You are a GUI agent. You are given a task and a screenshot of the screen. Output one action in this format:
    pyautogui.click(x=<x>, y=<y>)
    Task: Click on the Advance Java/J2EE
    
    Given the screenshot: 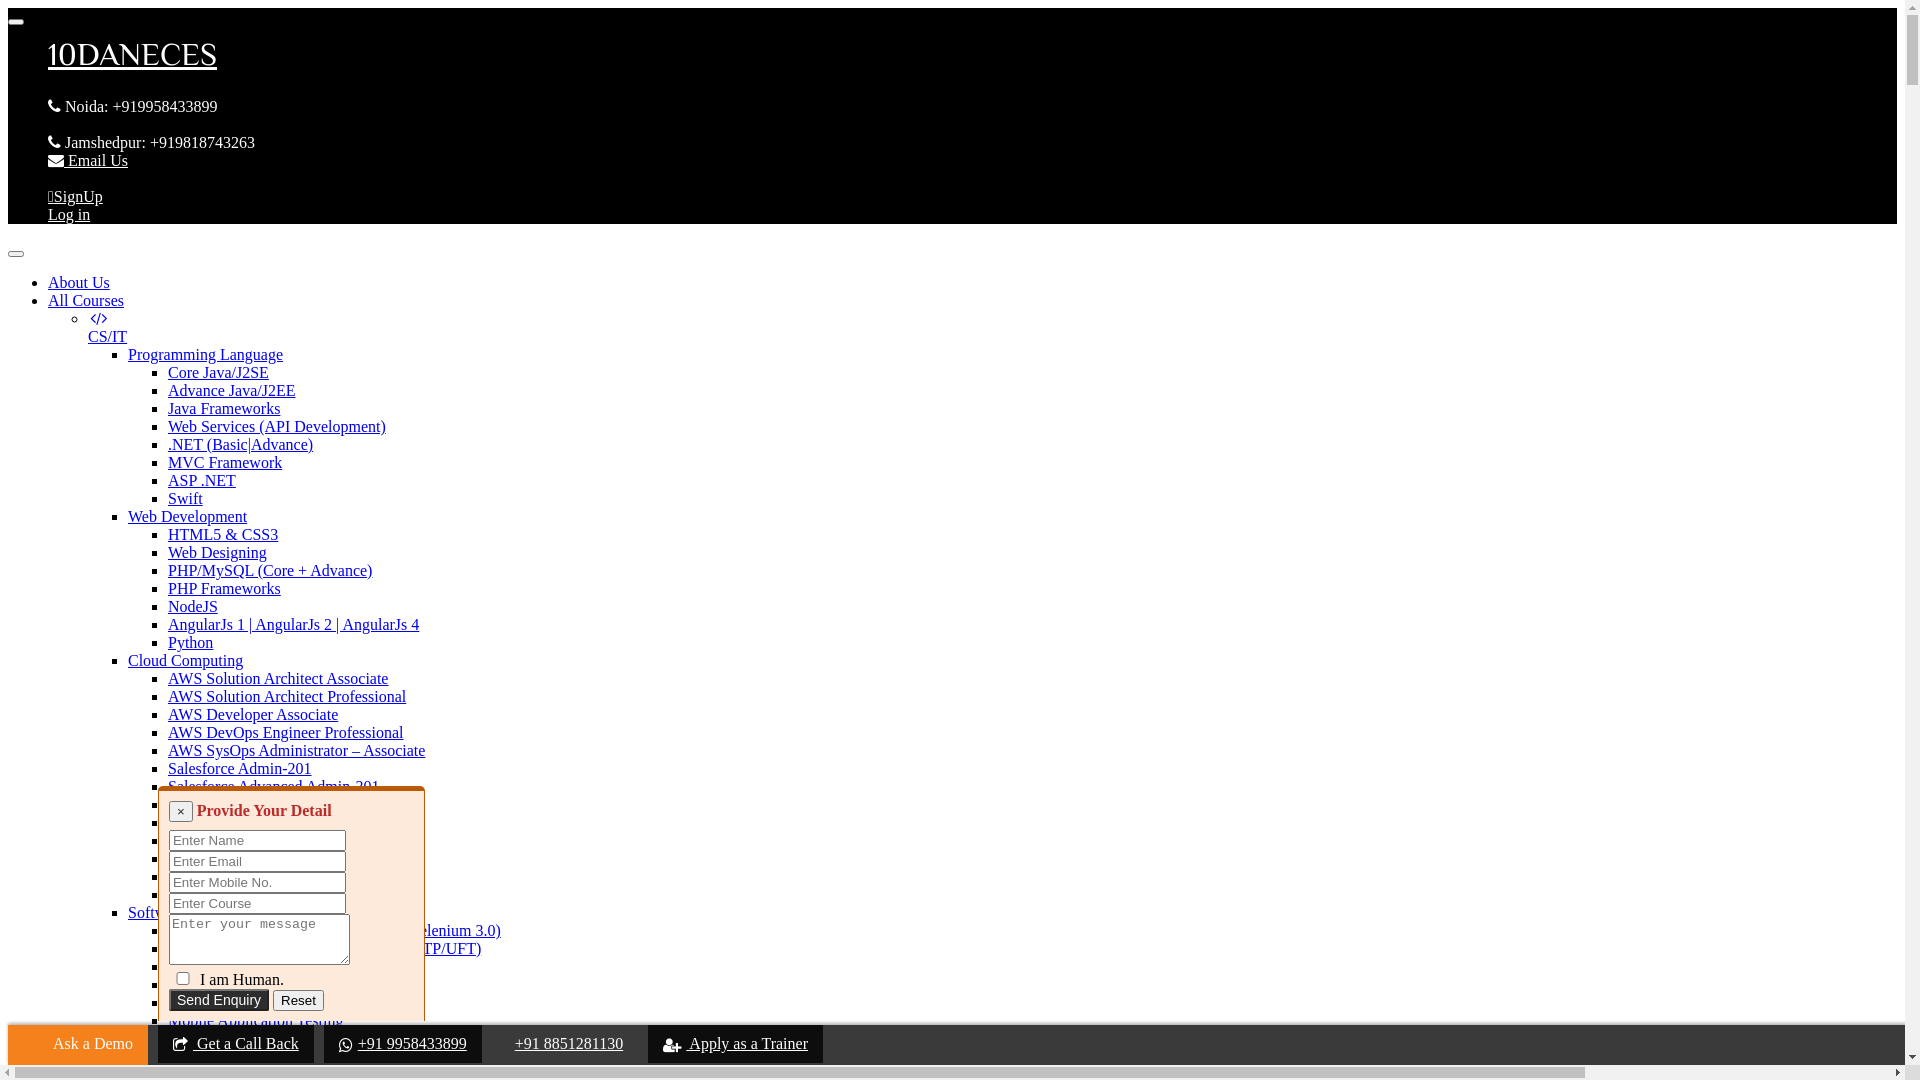 What is the action you would take?
    pyautogui.click(x=232, y=390)
    